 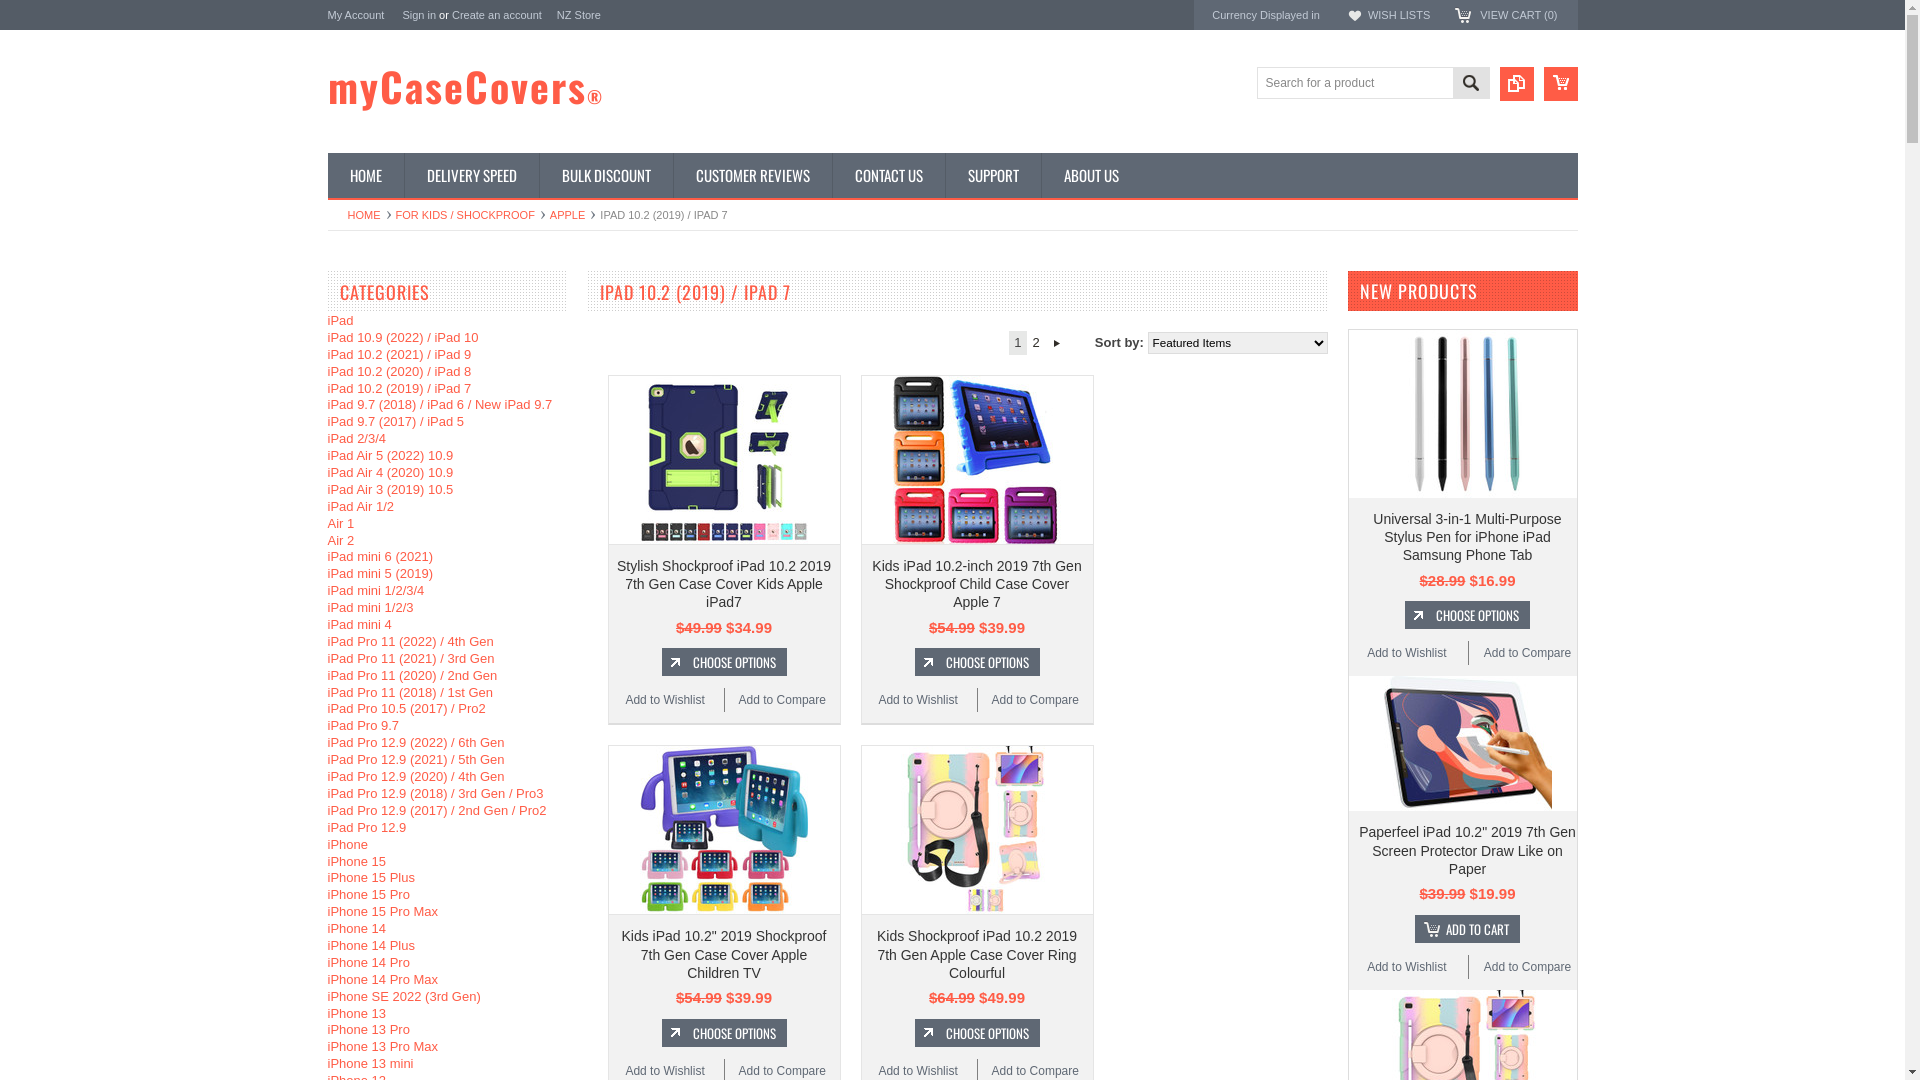 I want to click on SEARCH, so click(x=1470, y=86).